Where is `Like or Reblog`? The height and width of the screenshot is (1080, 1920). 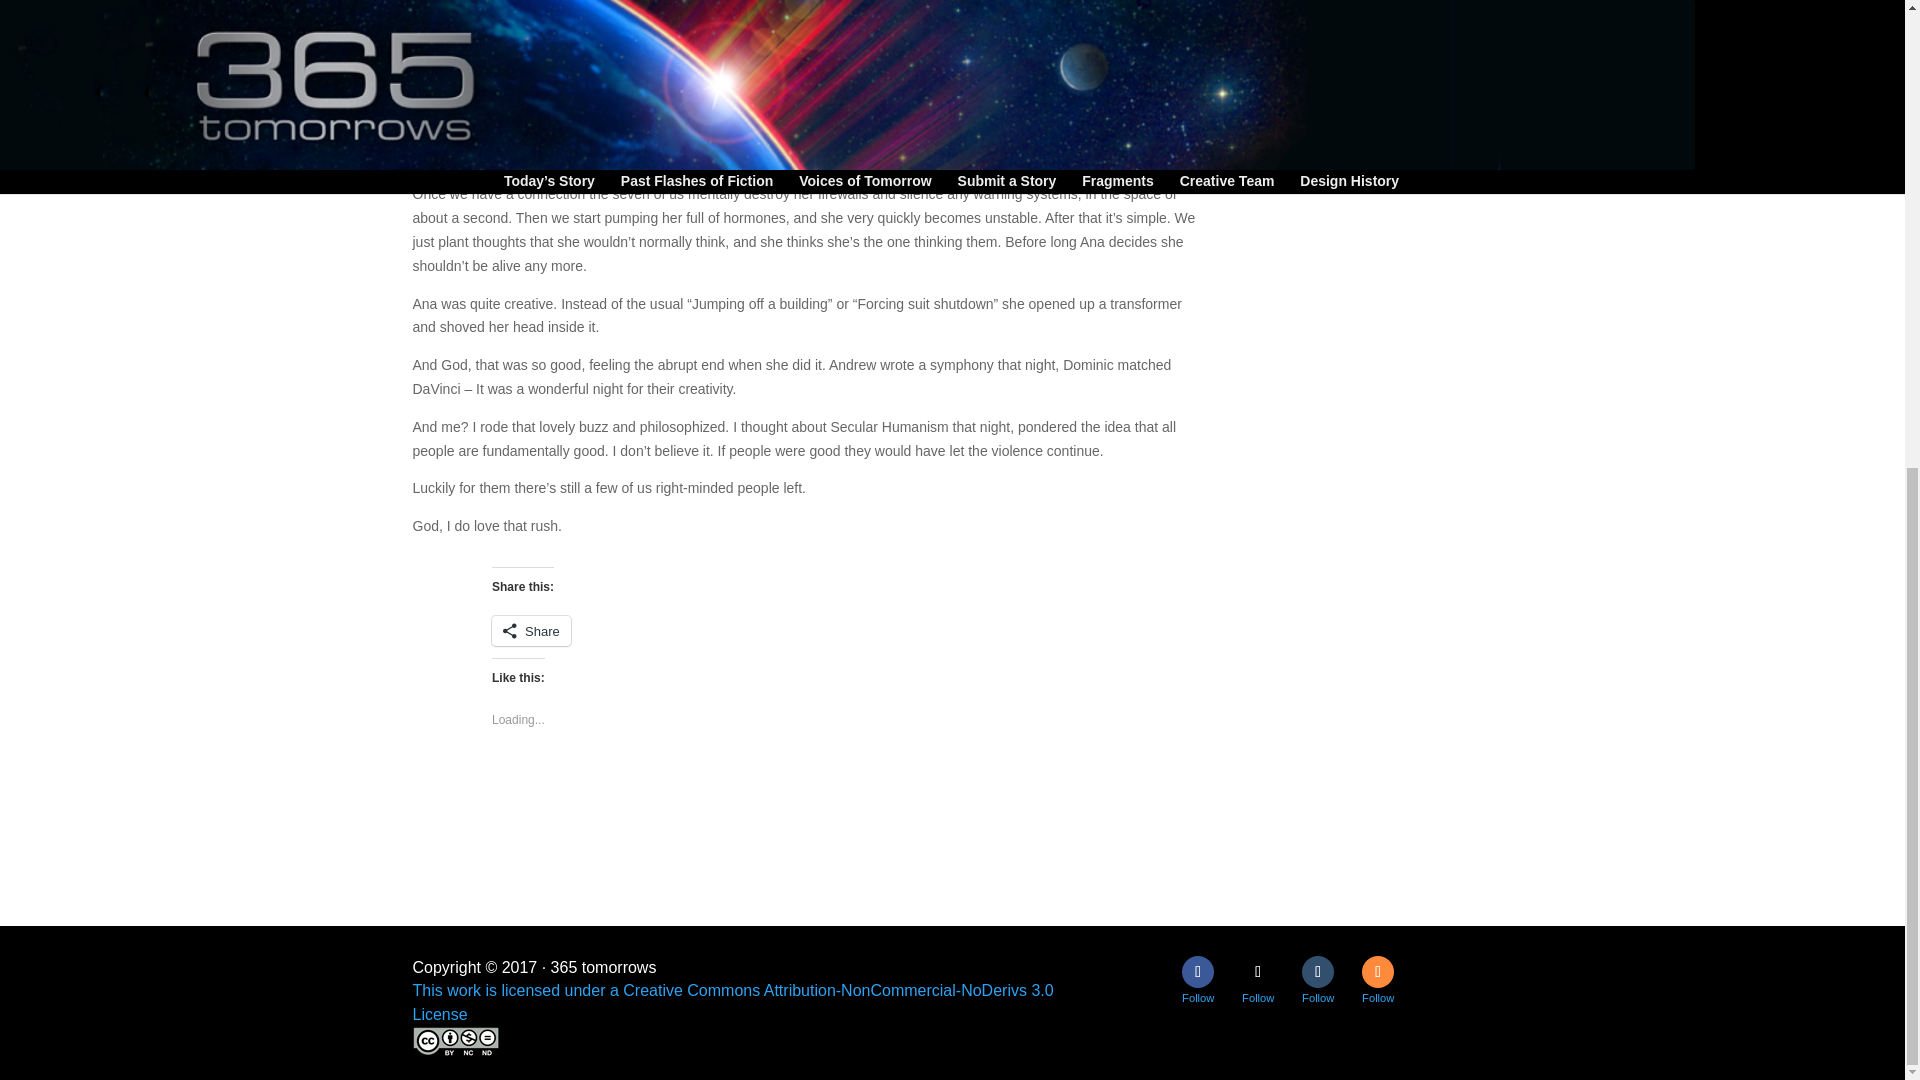
Like or Reblog is located at coordinates (888, 790).